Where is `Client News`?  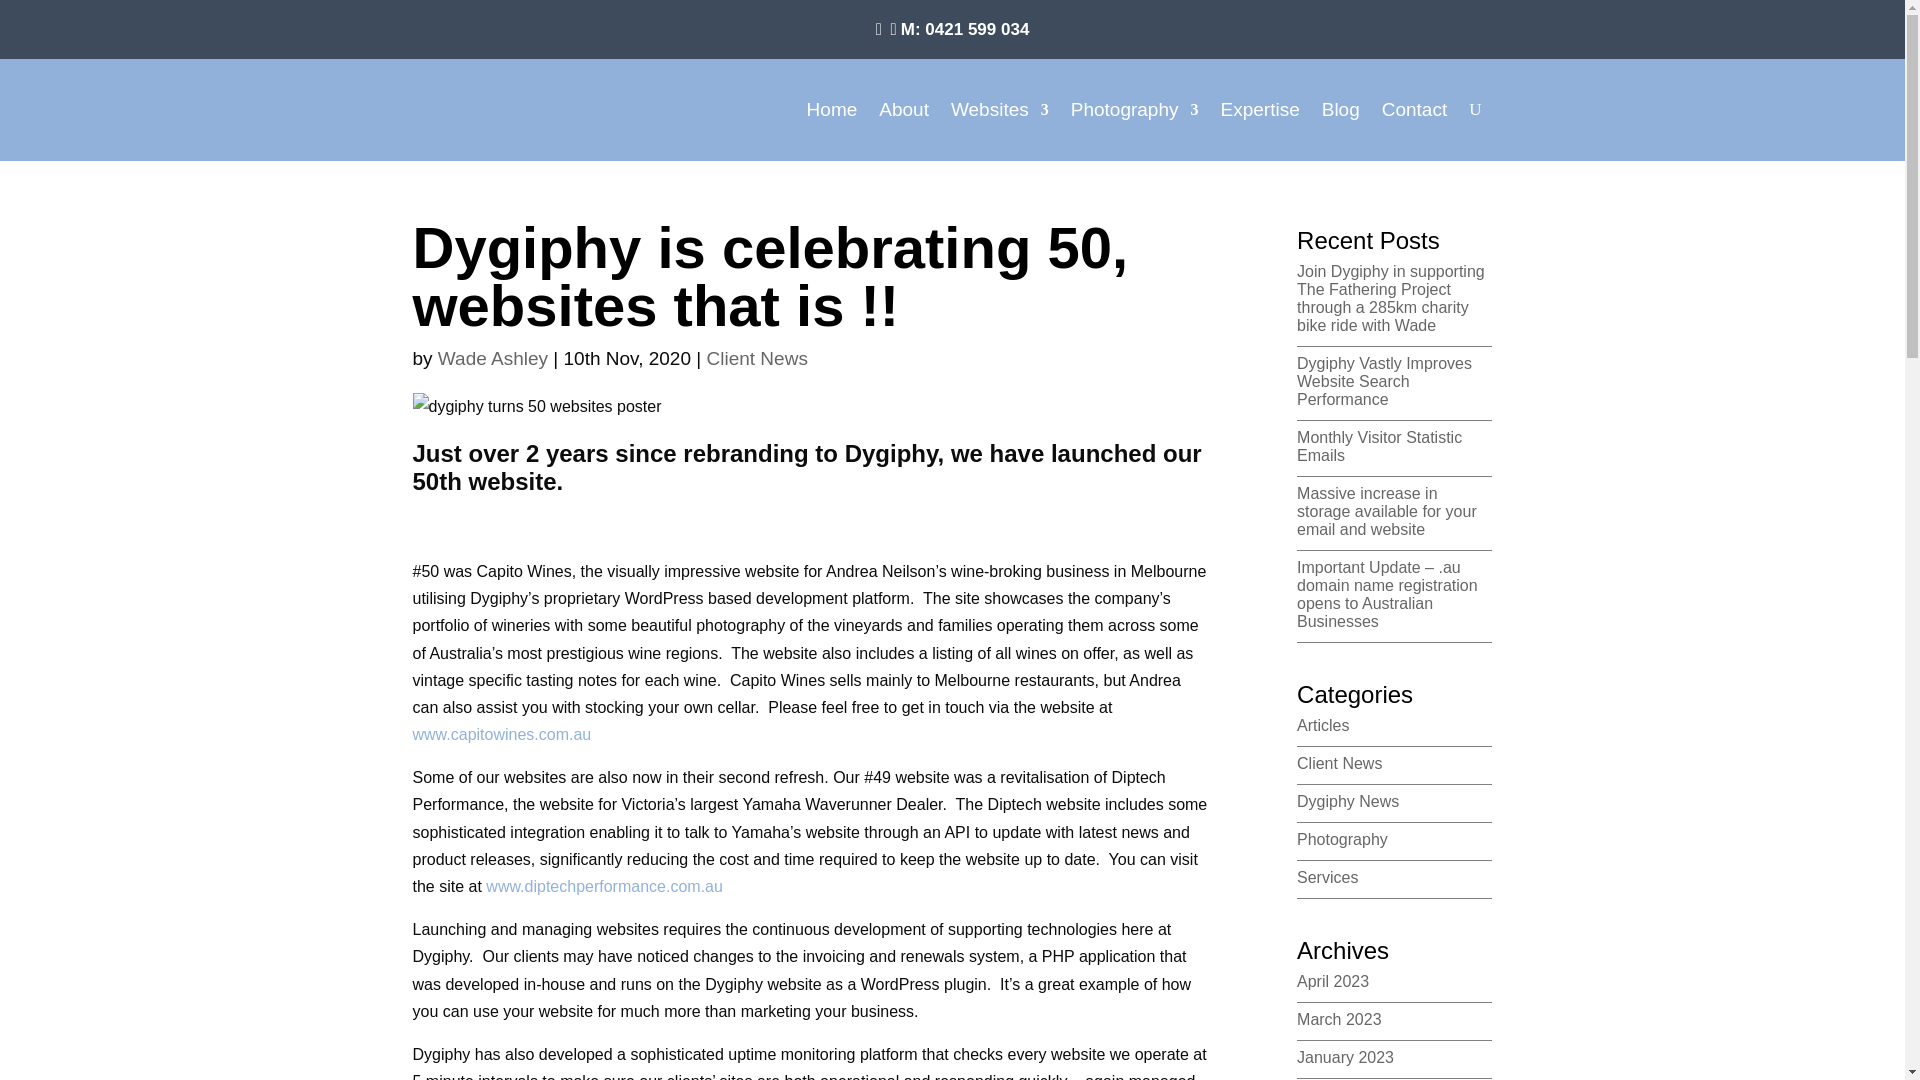 Client News is located at coordinates (758, 358).